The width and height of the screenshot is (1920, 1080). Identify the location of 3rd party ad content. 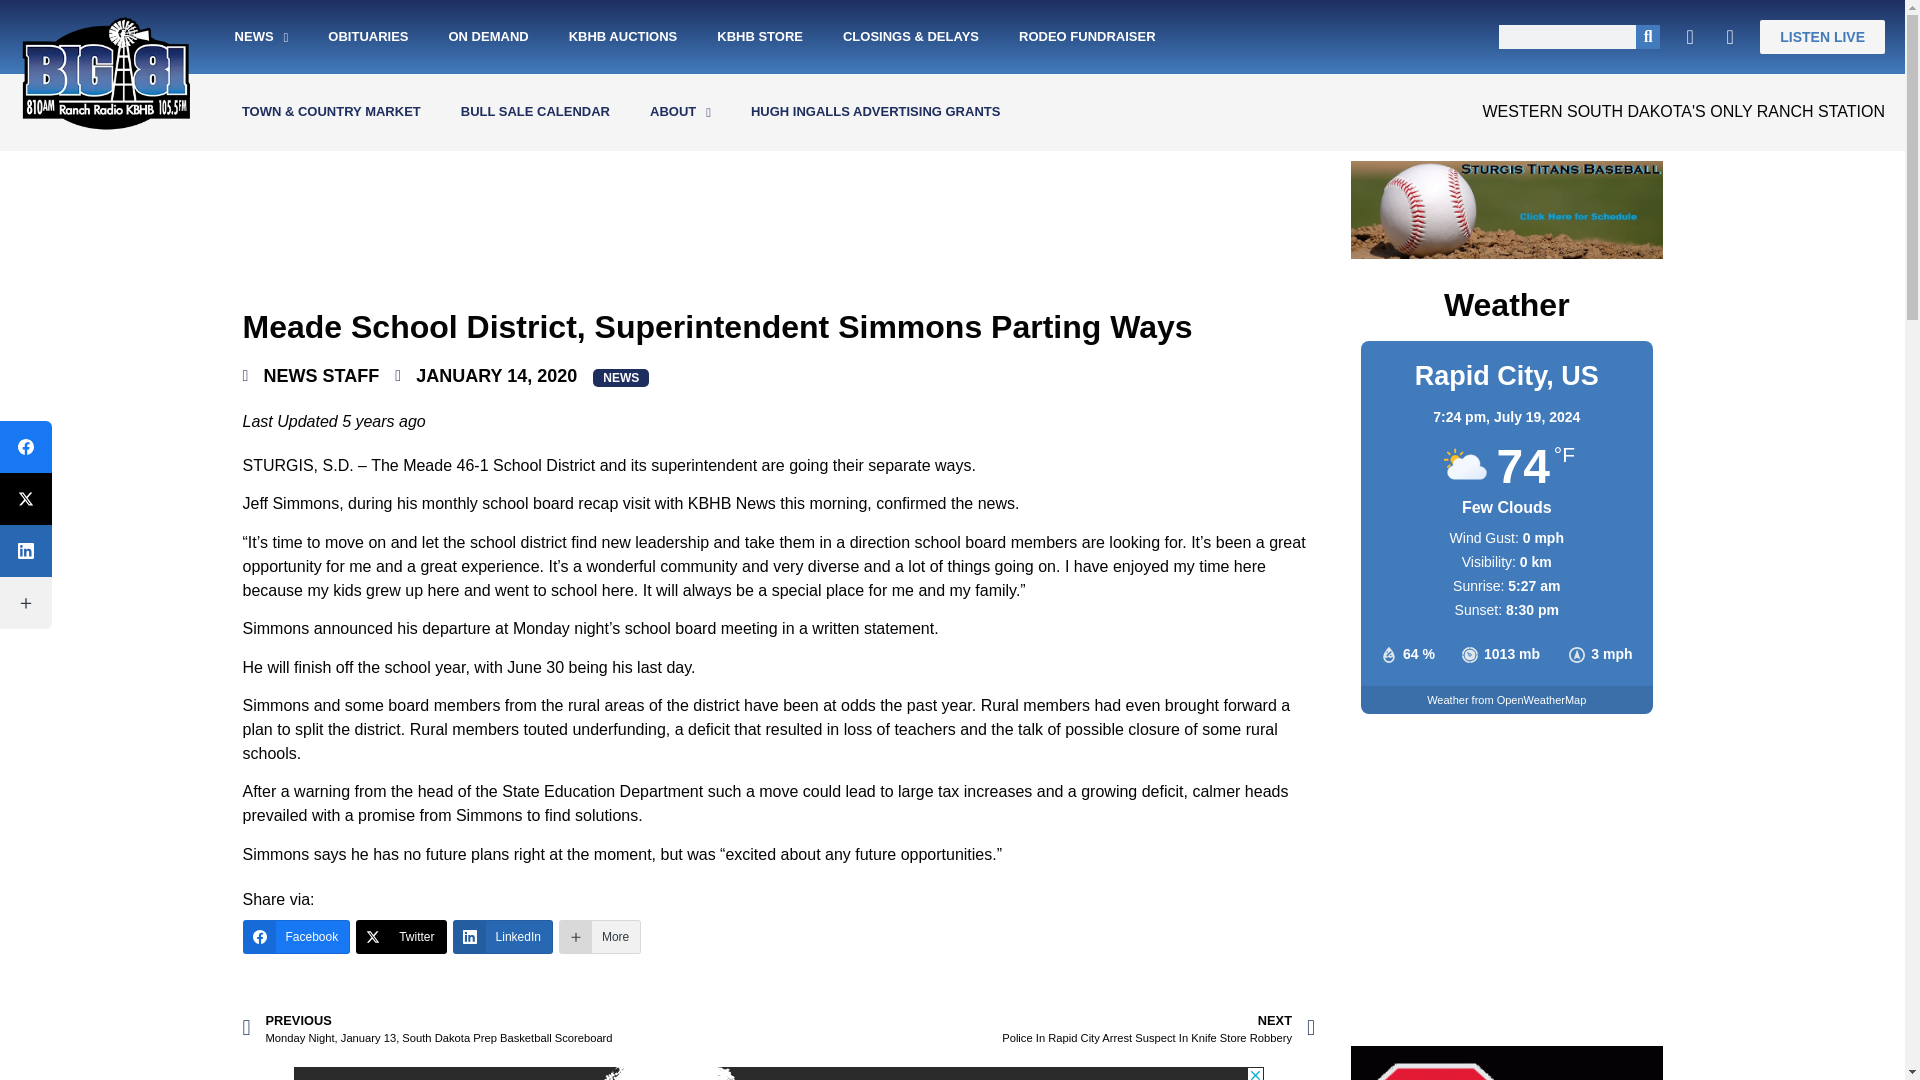
(778, 1074).